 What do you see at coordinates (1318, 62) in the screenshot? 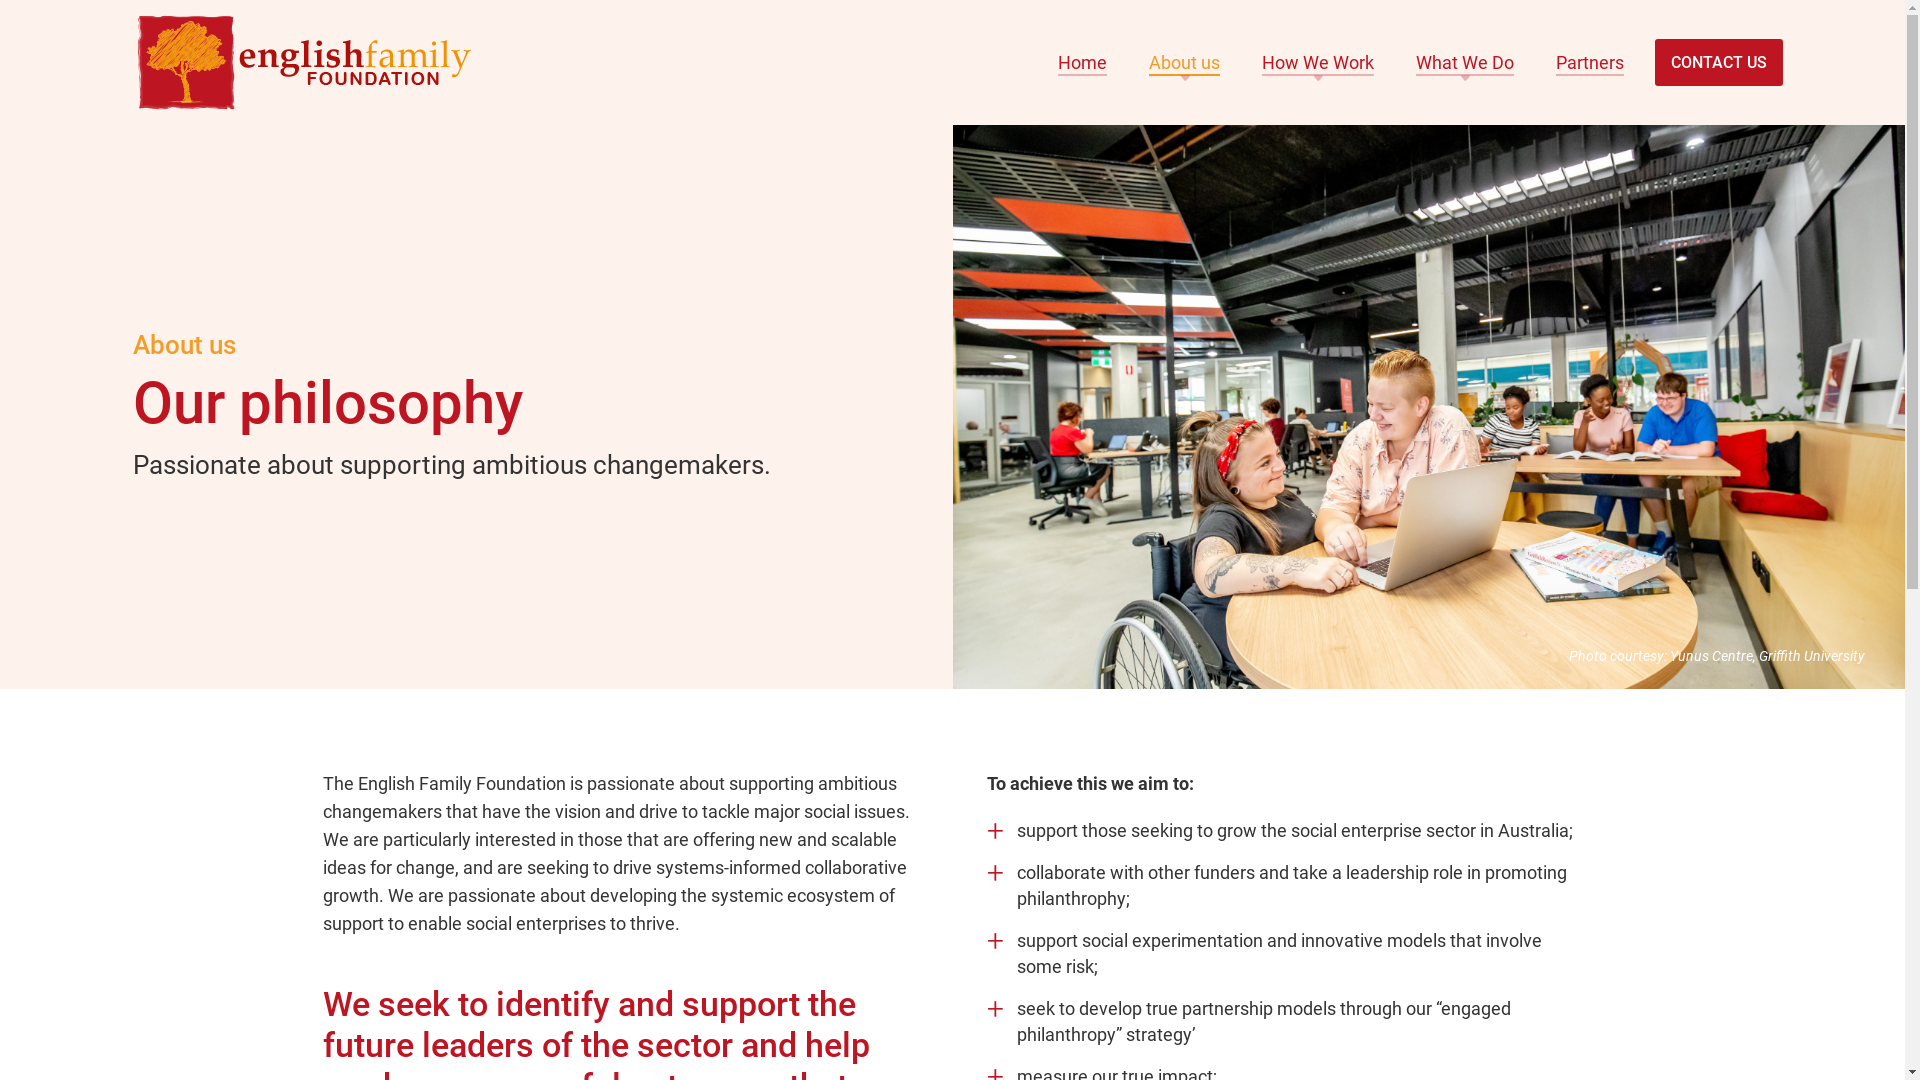
I see `How We Work` at bounding box center [1318, 62].